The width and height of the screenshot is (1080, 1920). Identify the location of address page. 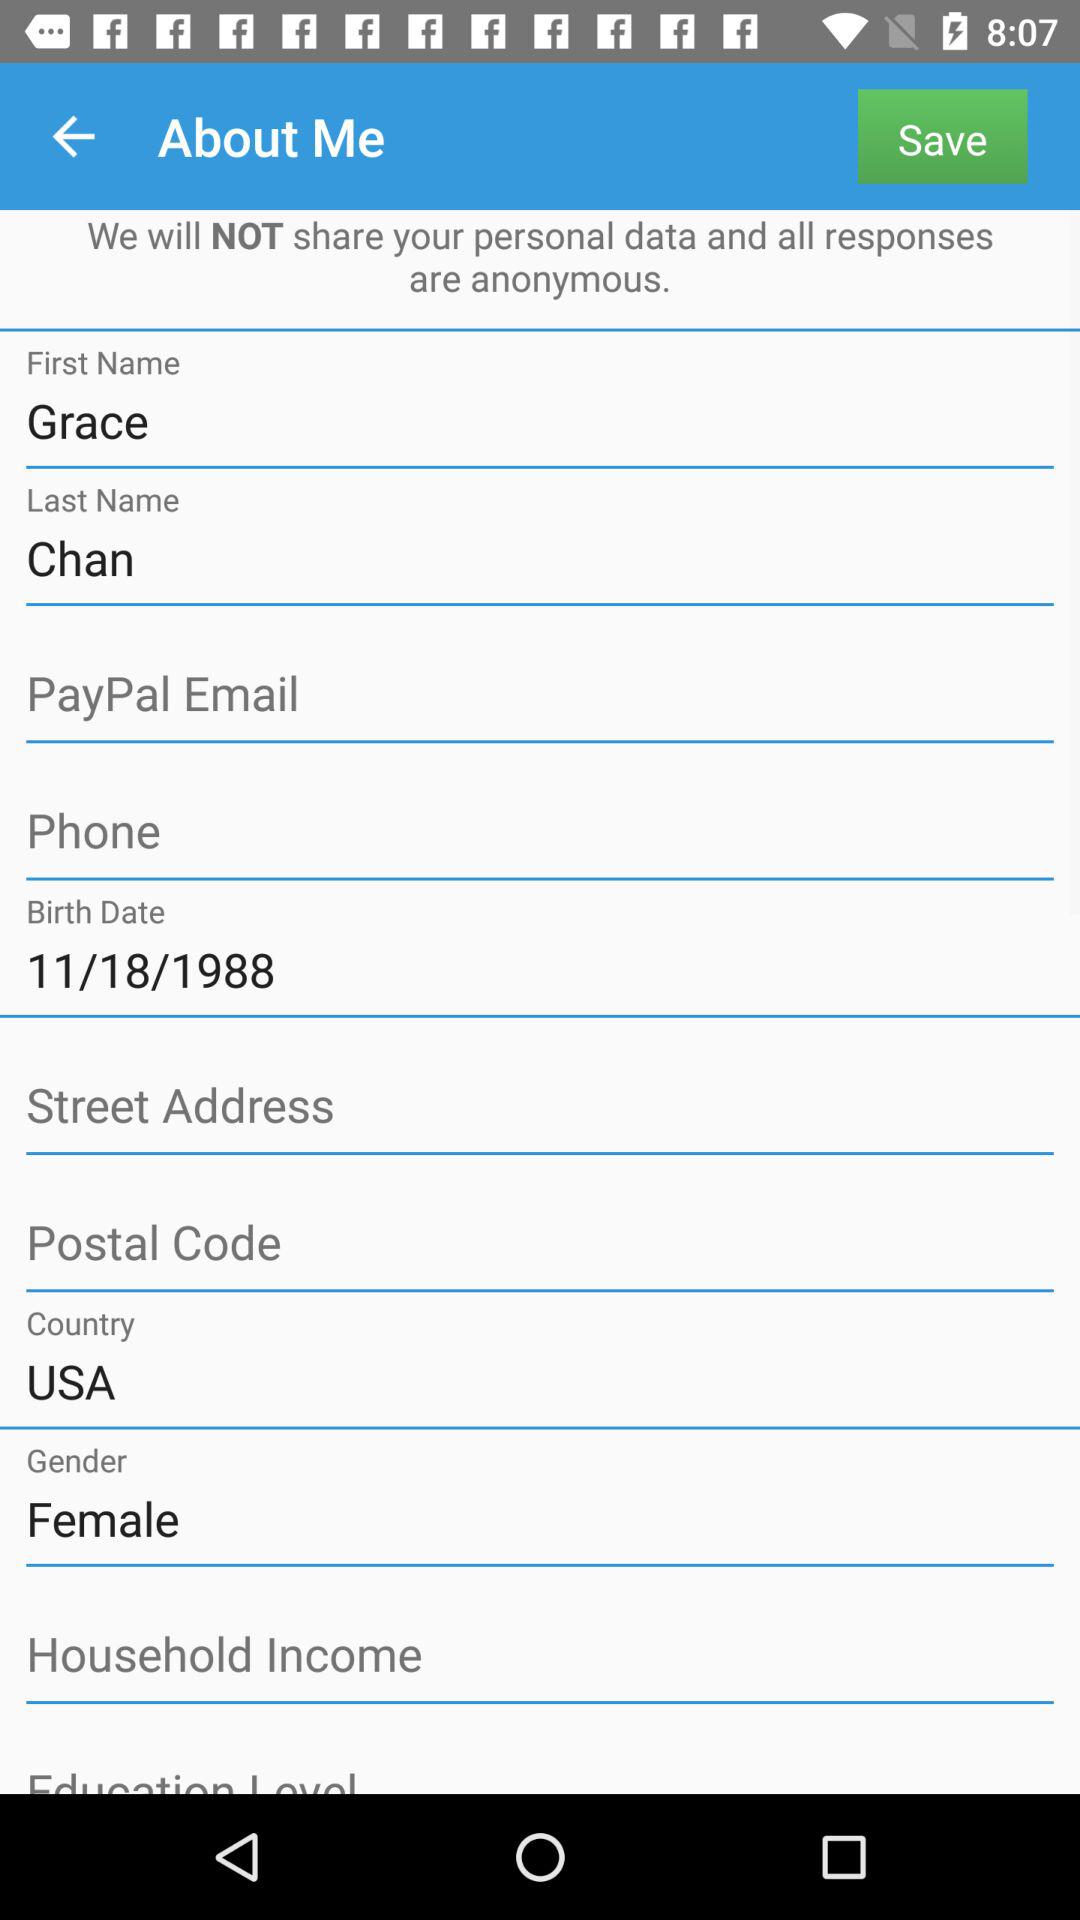
(540, 1244).